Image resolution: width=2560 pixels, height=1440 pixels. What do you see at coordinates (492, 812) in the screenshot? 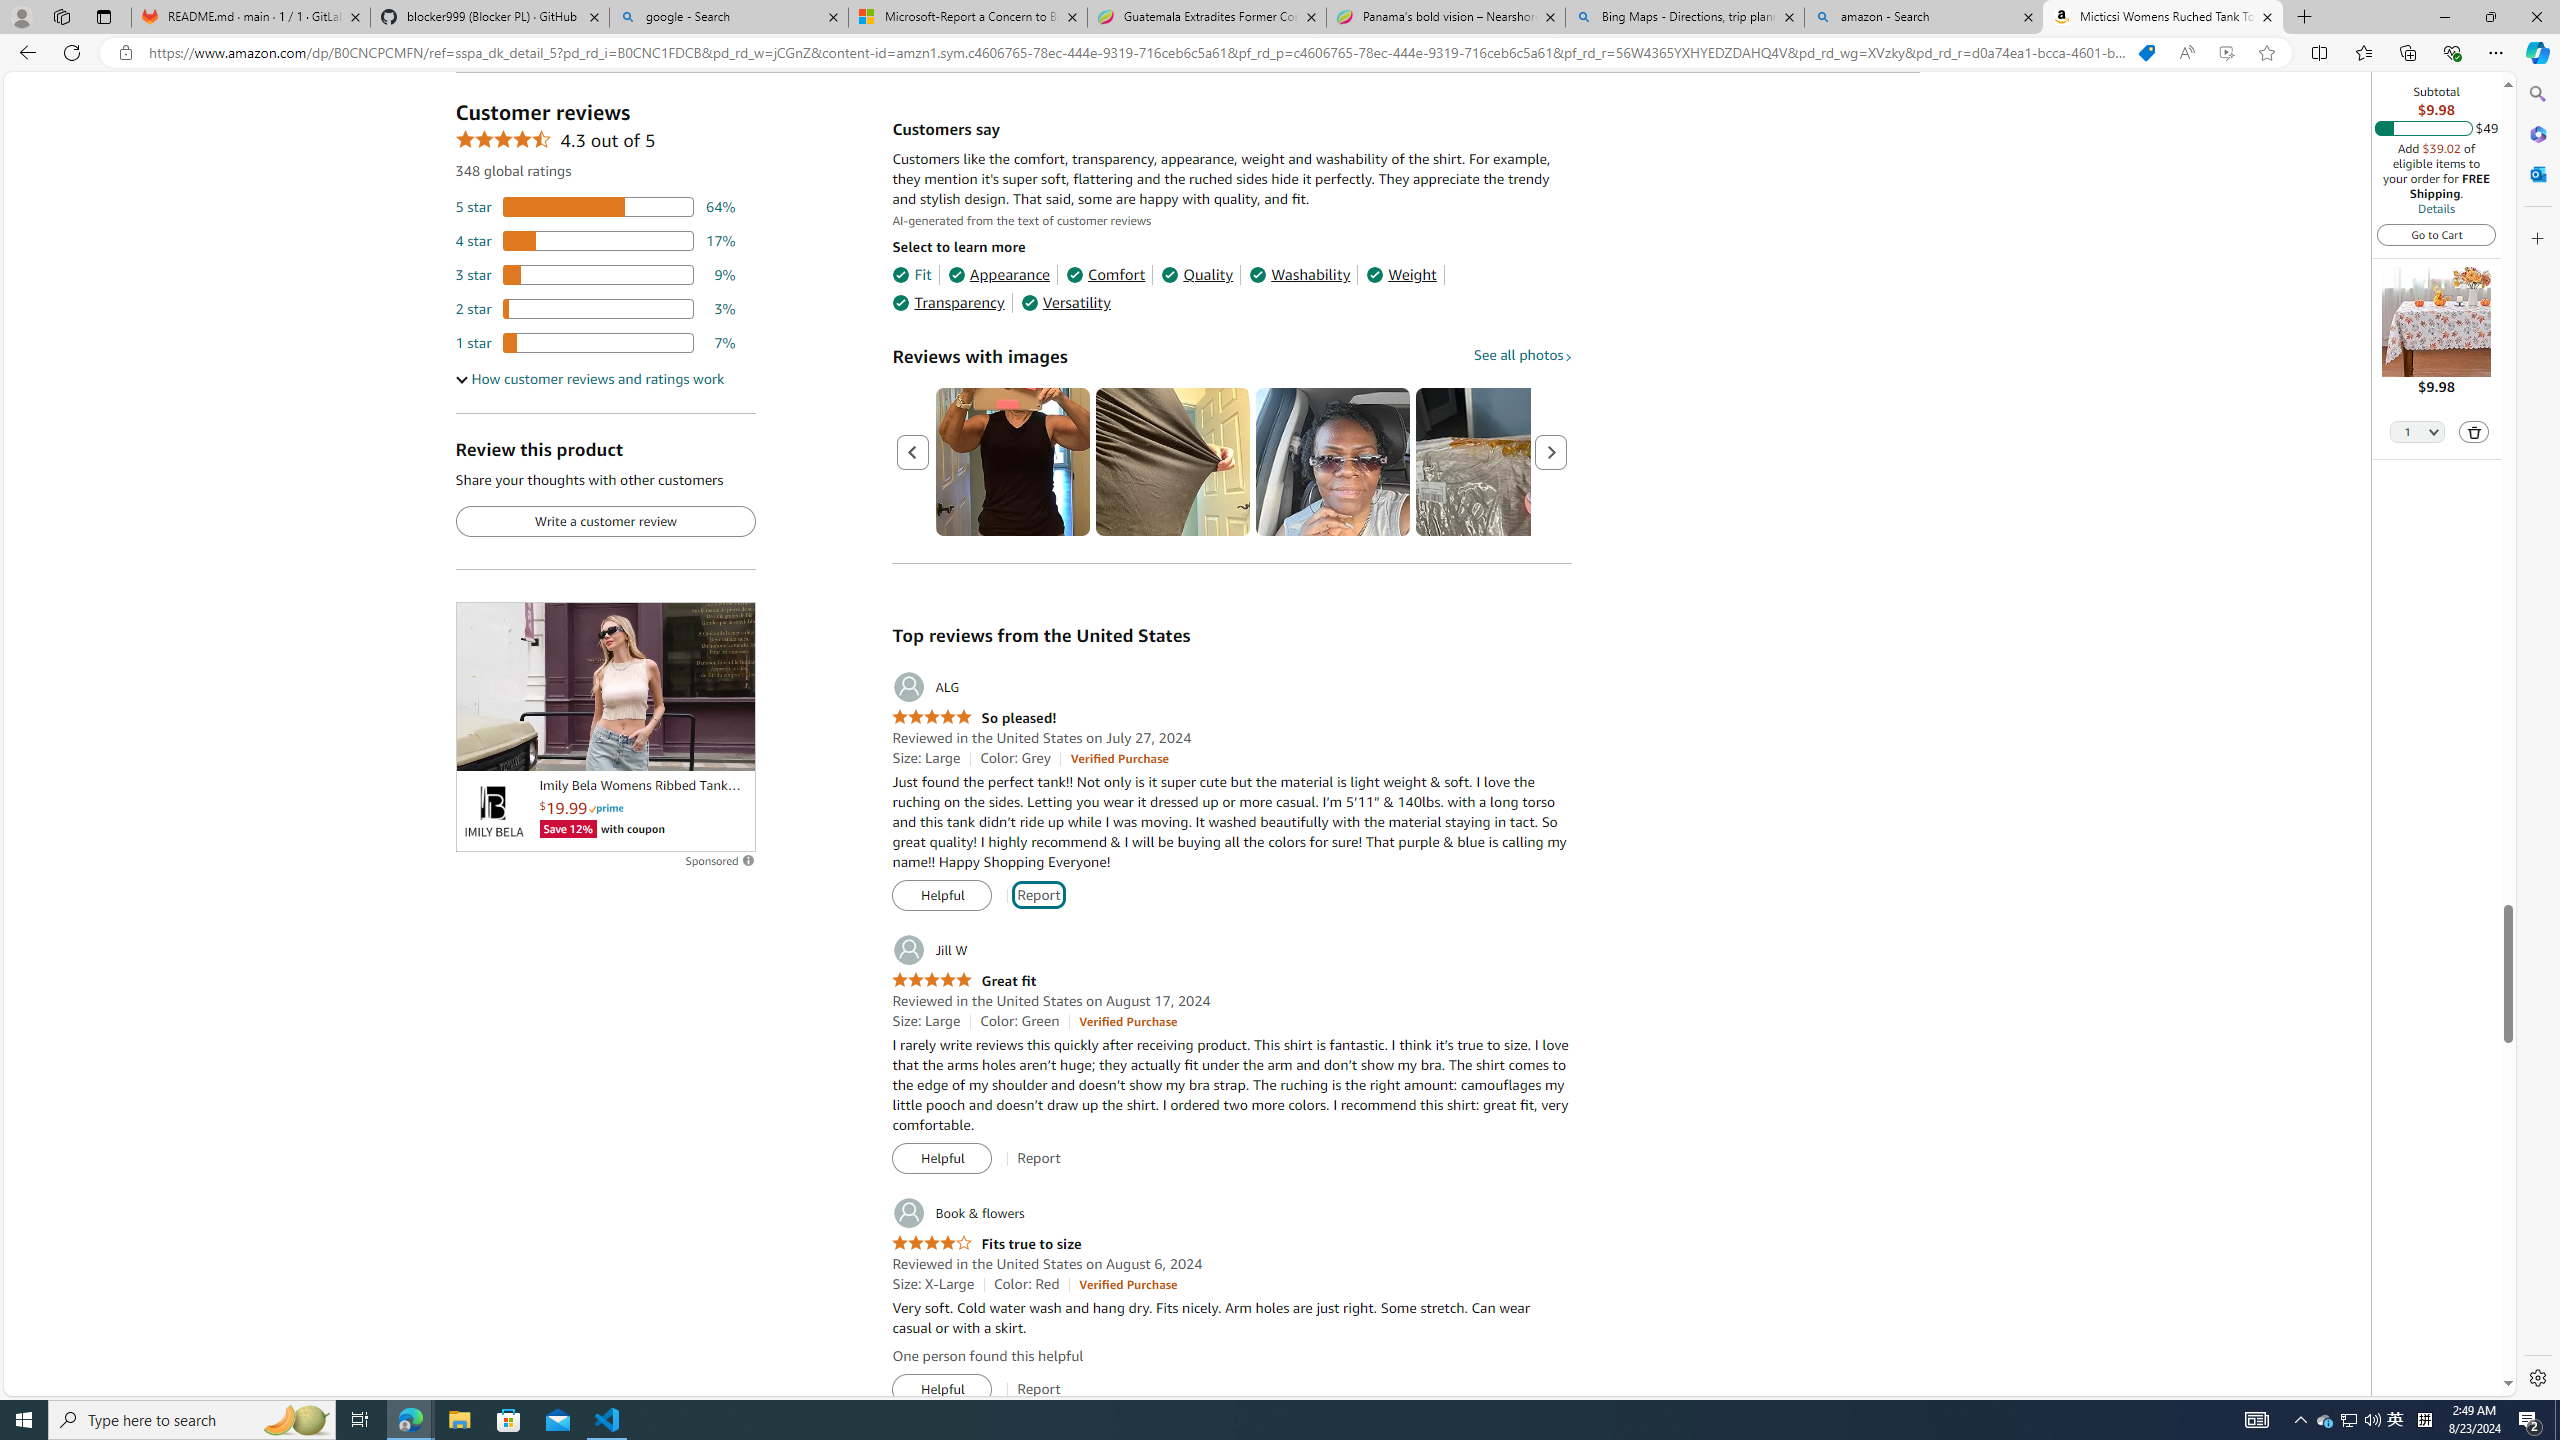
I see `Logo` at bounding box center [492, 812].